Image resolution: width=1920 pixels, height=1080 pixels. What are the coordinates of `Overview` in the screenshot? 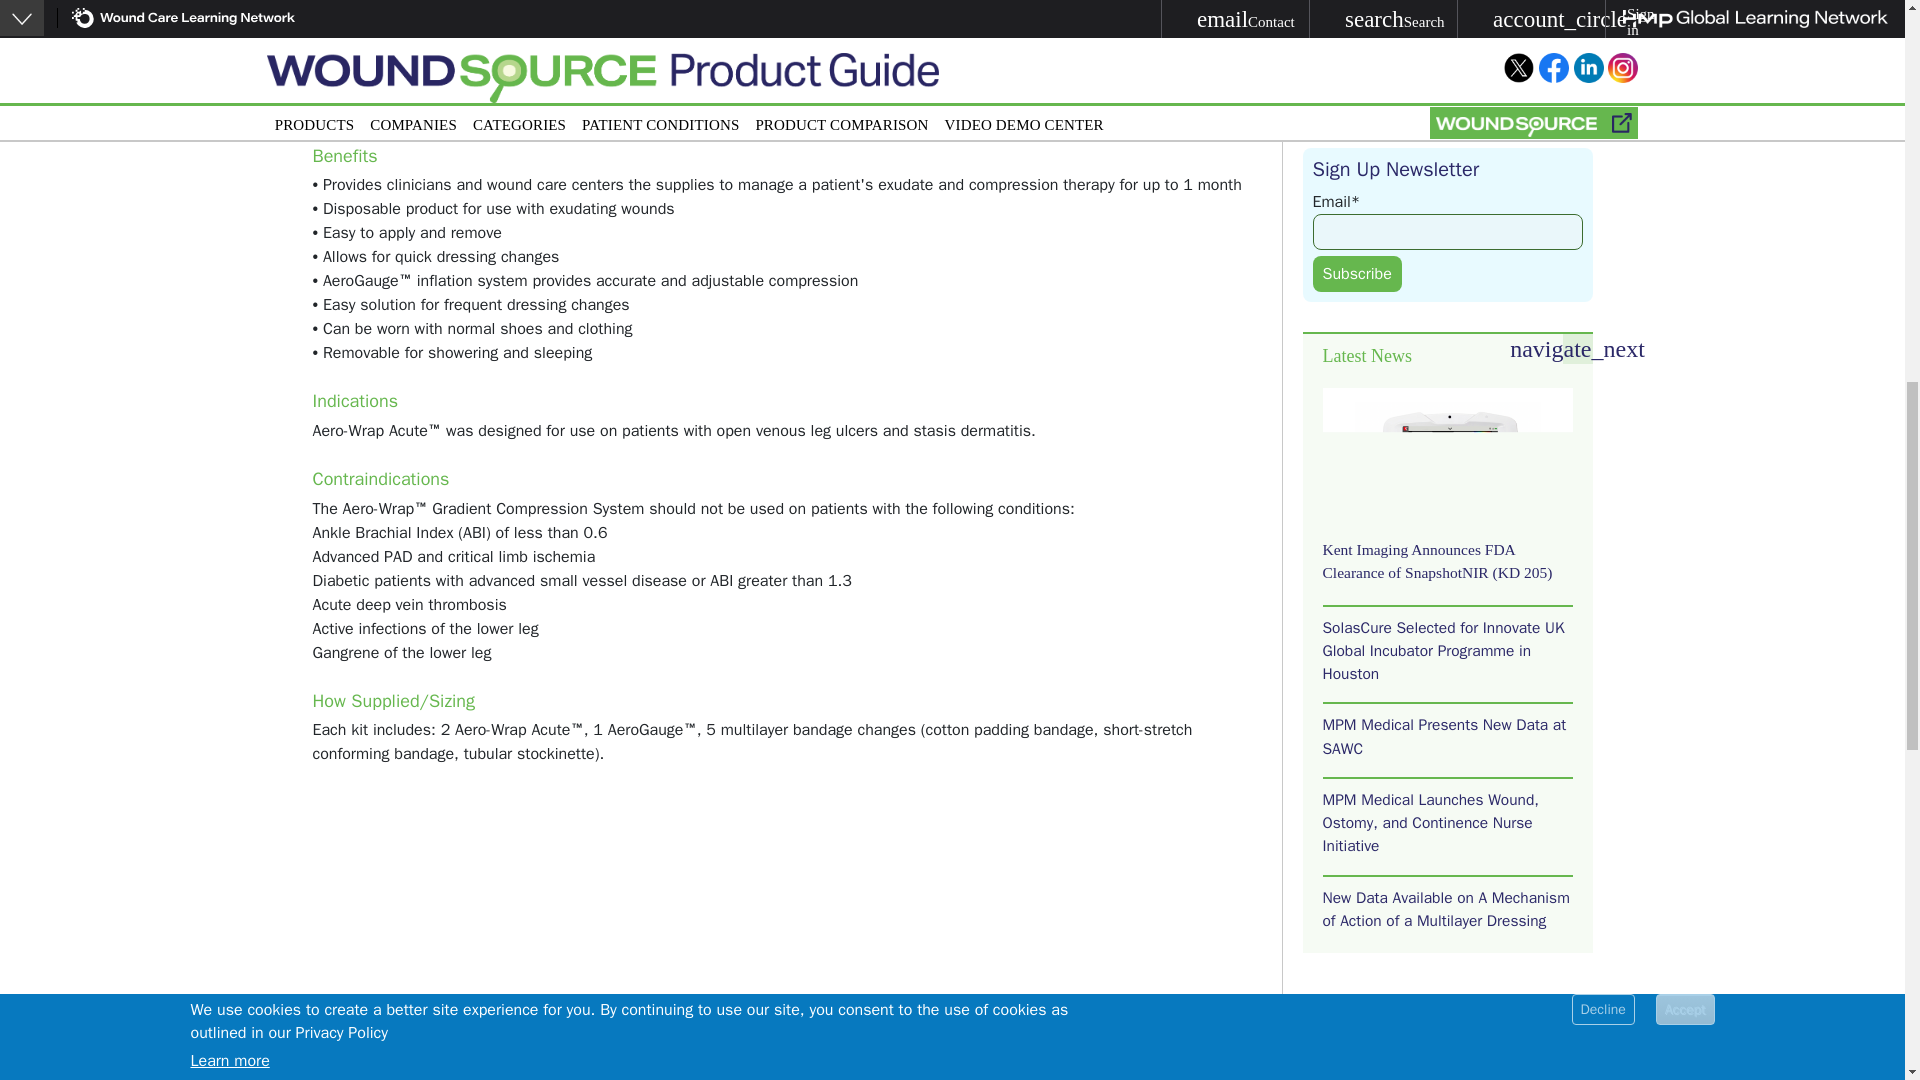 It's located at (347, 97).